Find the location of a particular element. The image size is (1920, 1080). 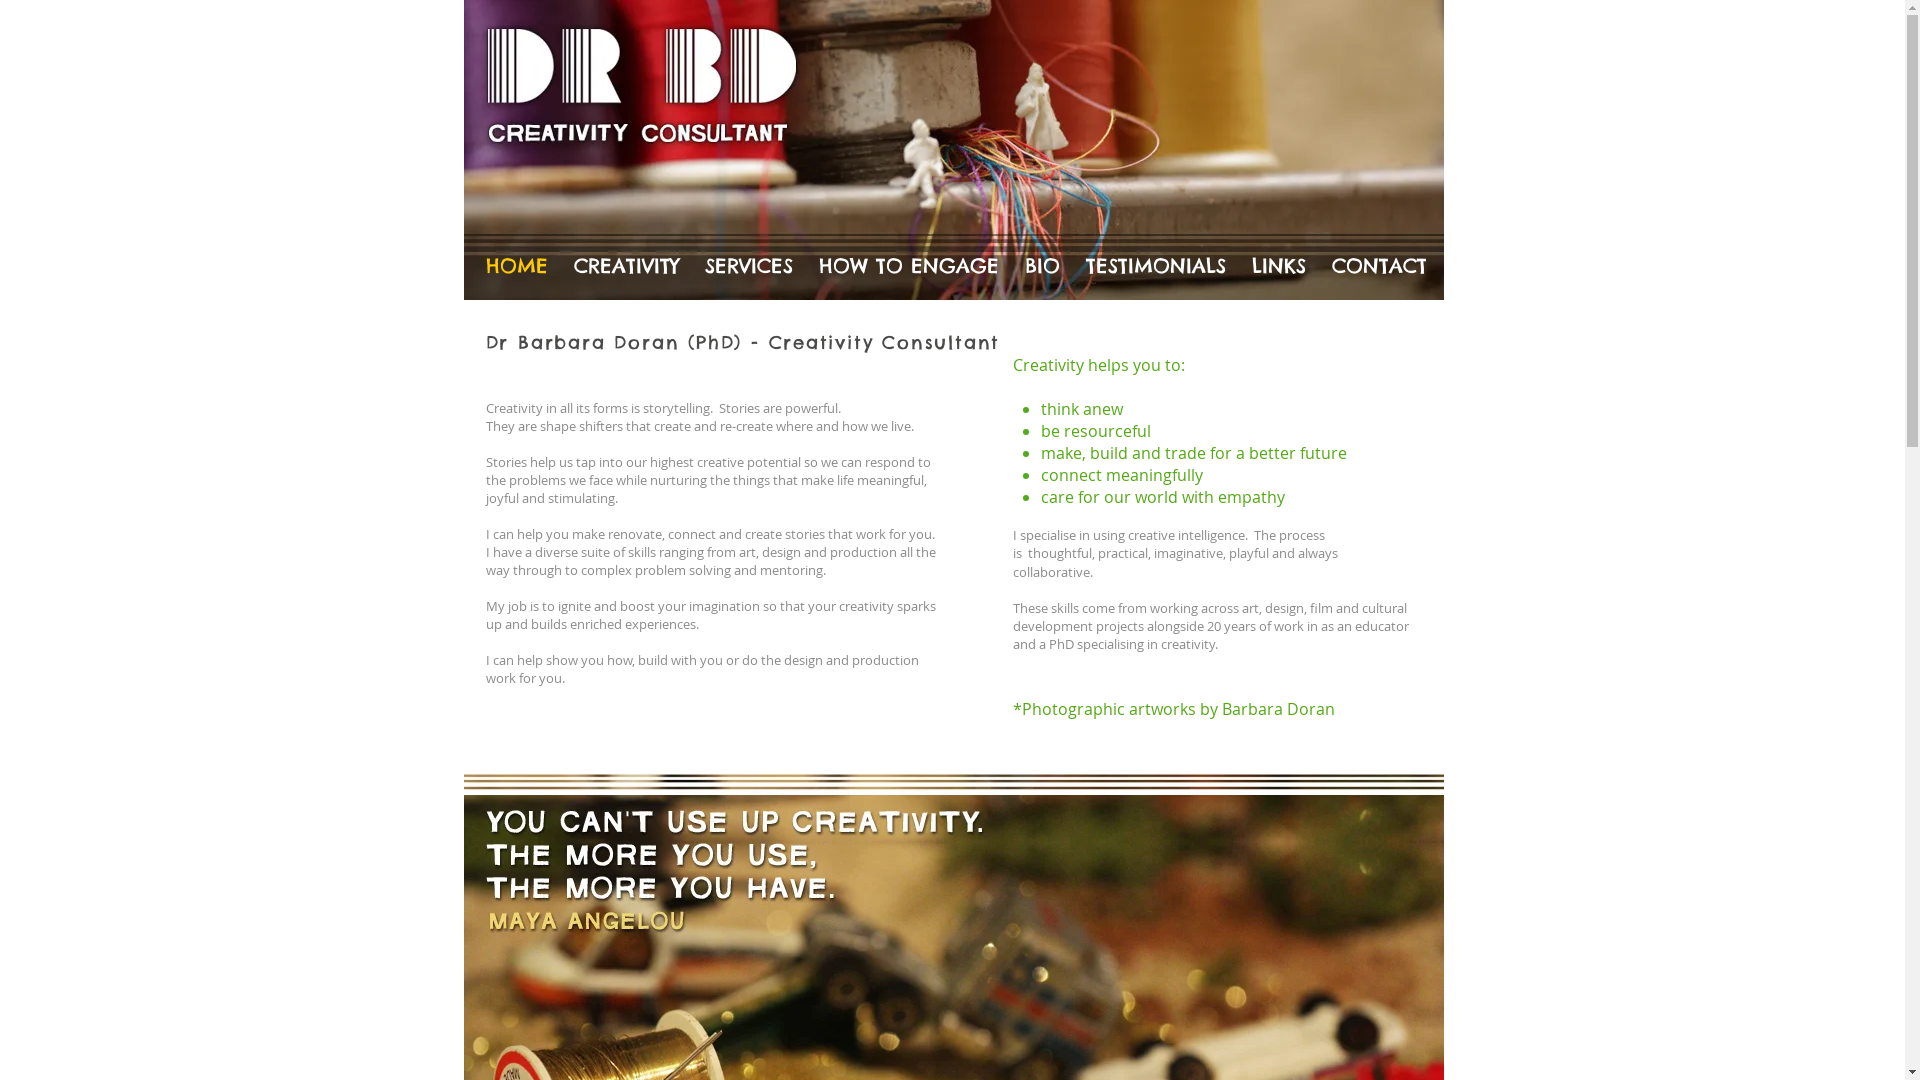

CONTACT is located at coordinates (1378, 265).